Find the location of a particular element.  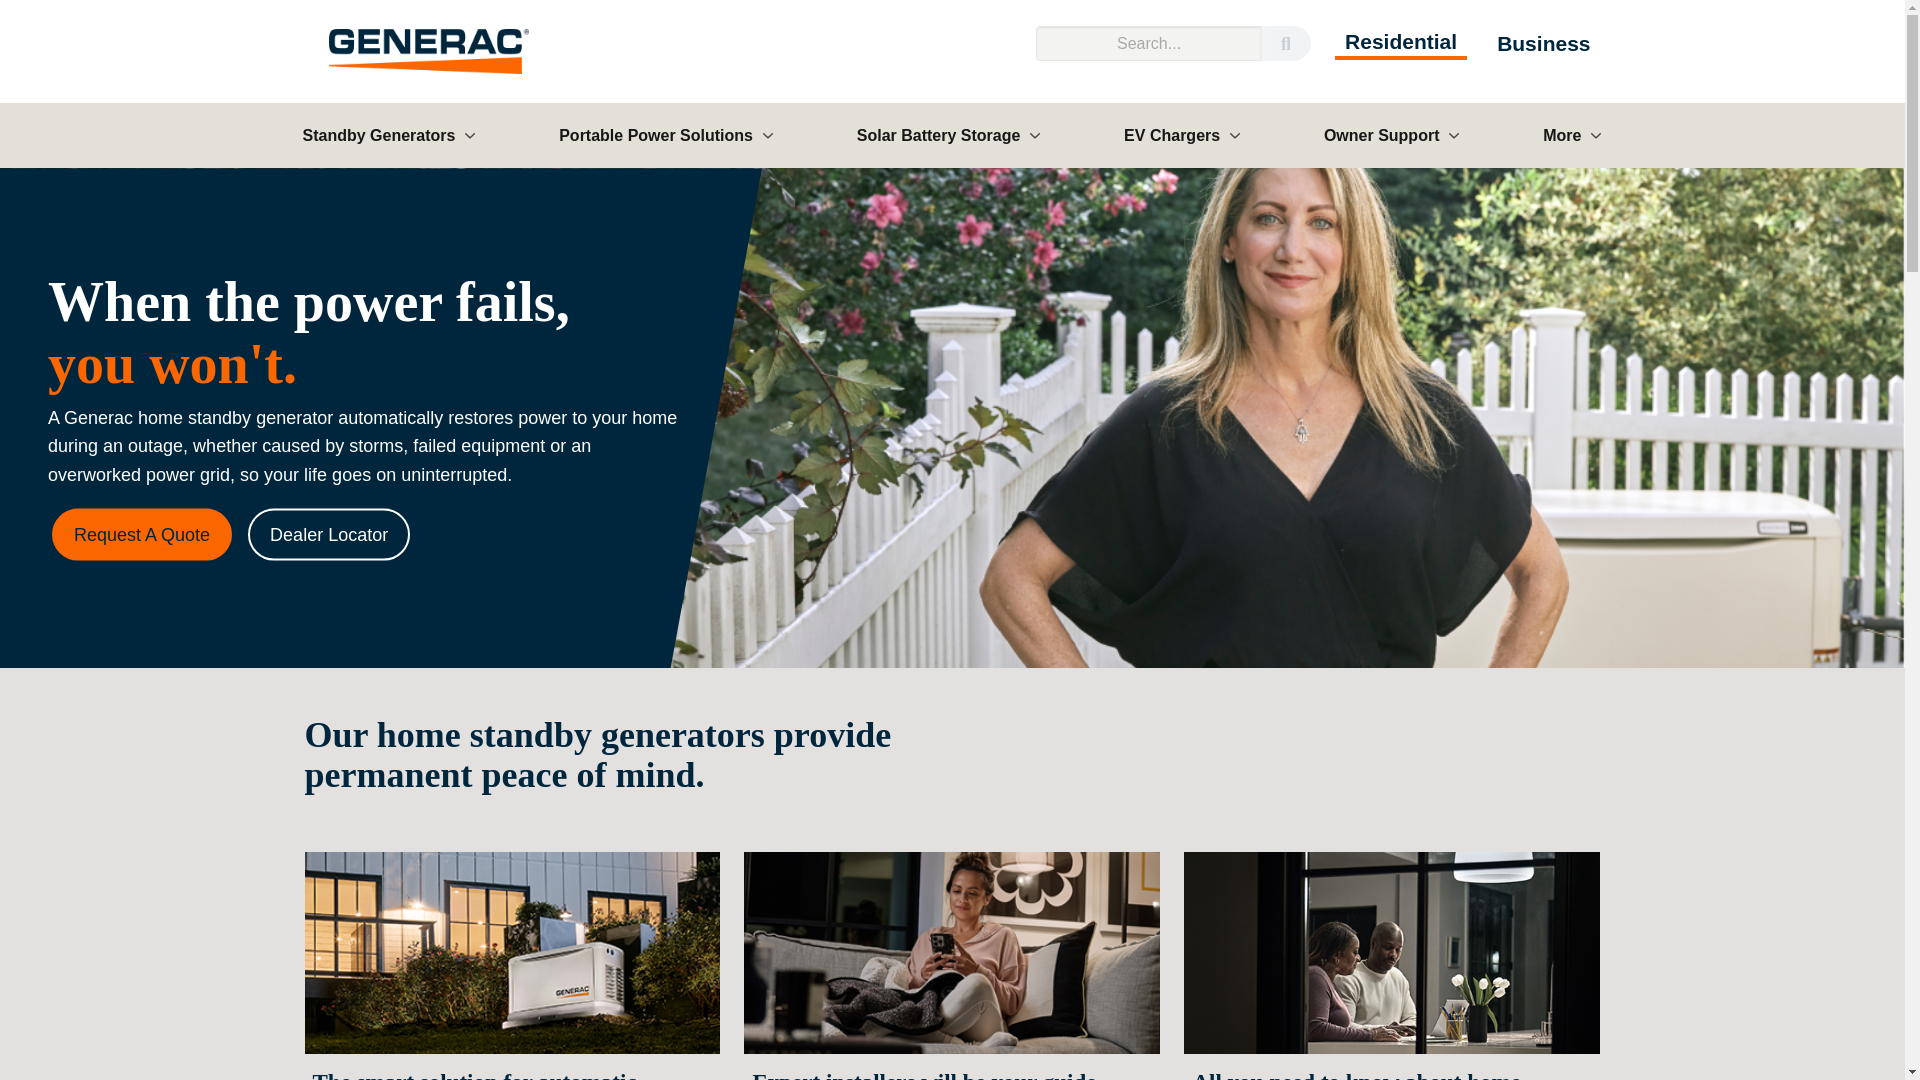

Business is located at coordinates (1542, 42).